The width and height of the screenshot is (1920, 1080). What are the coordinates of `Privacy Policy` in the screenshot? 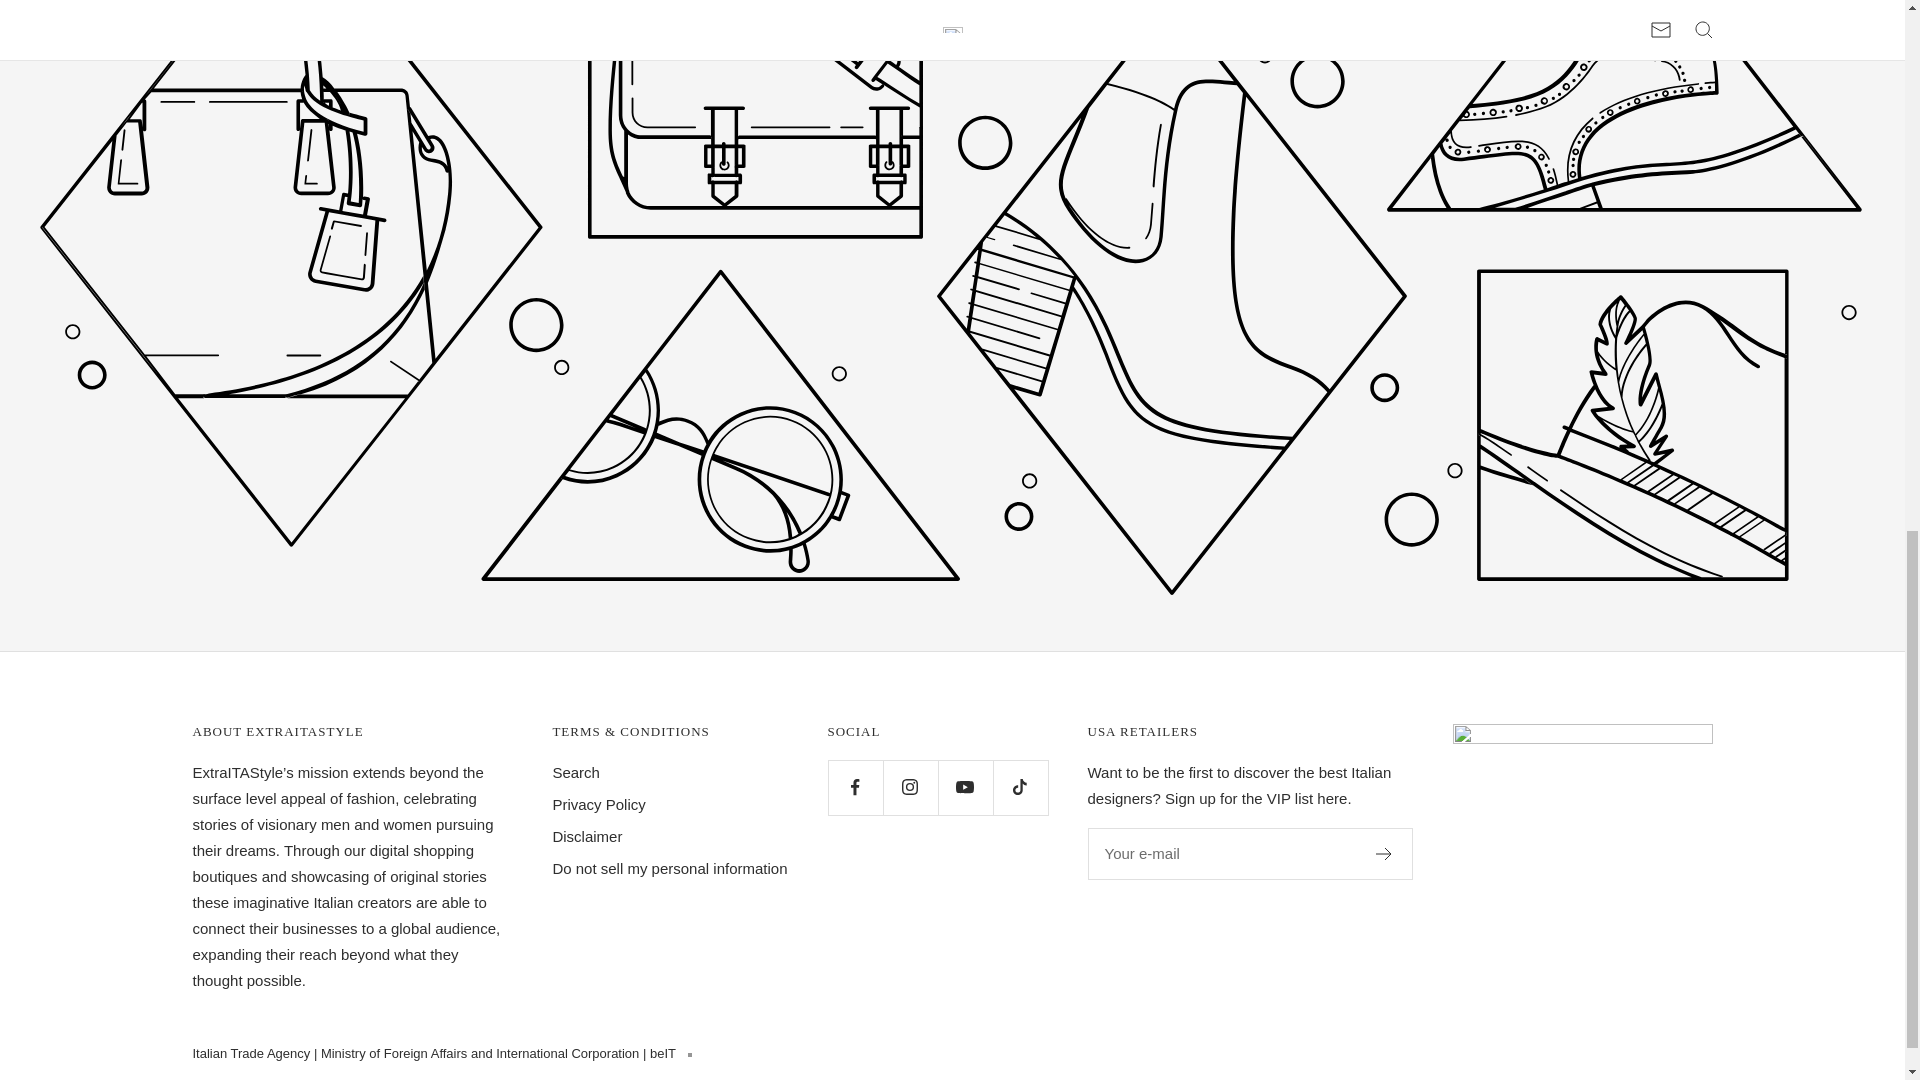 It's located at (598, 804).